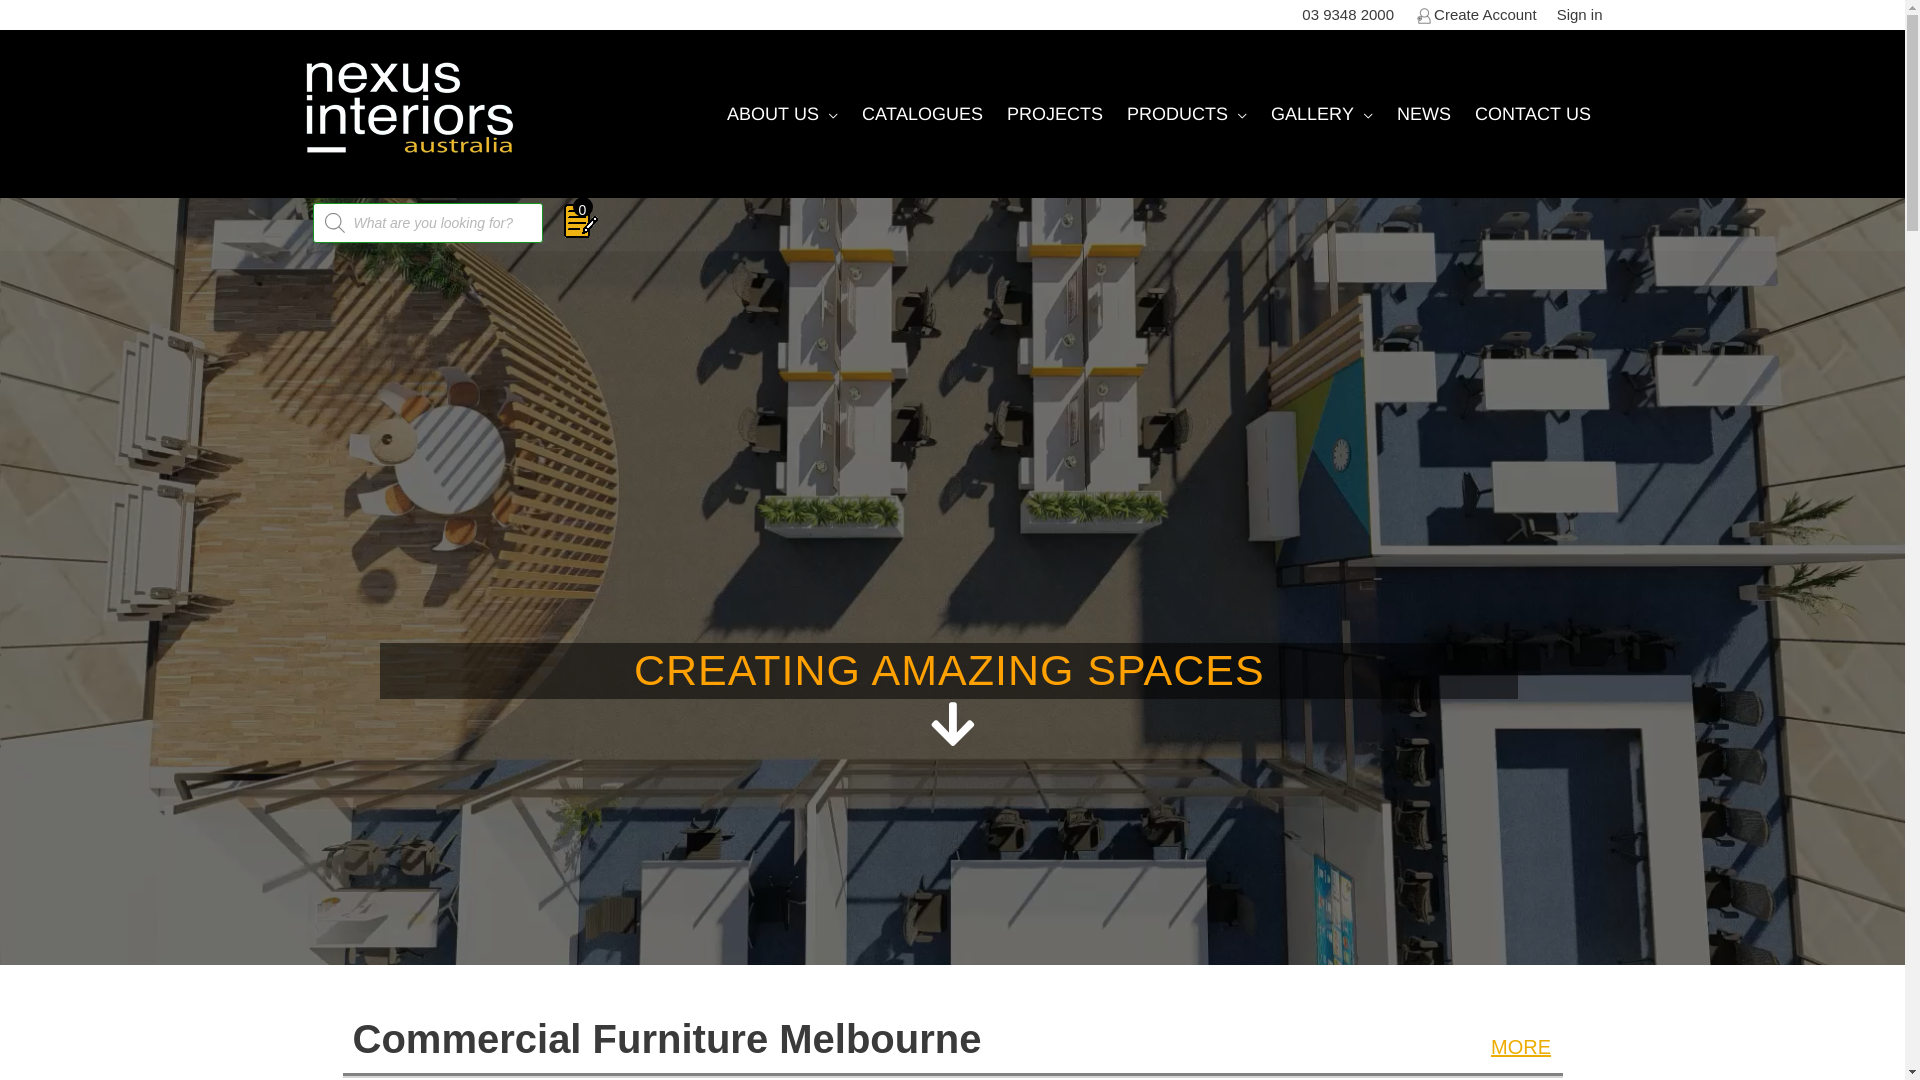  Describe the element at coordinates (922, 114) in the screenshot. I see `CATALOGUES` at that location.